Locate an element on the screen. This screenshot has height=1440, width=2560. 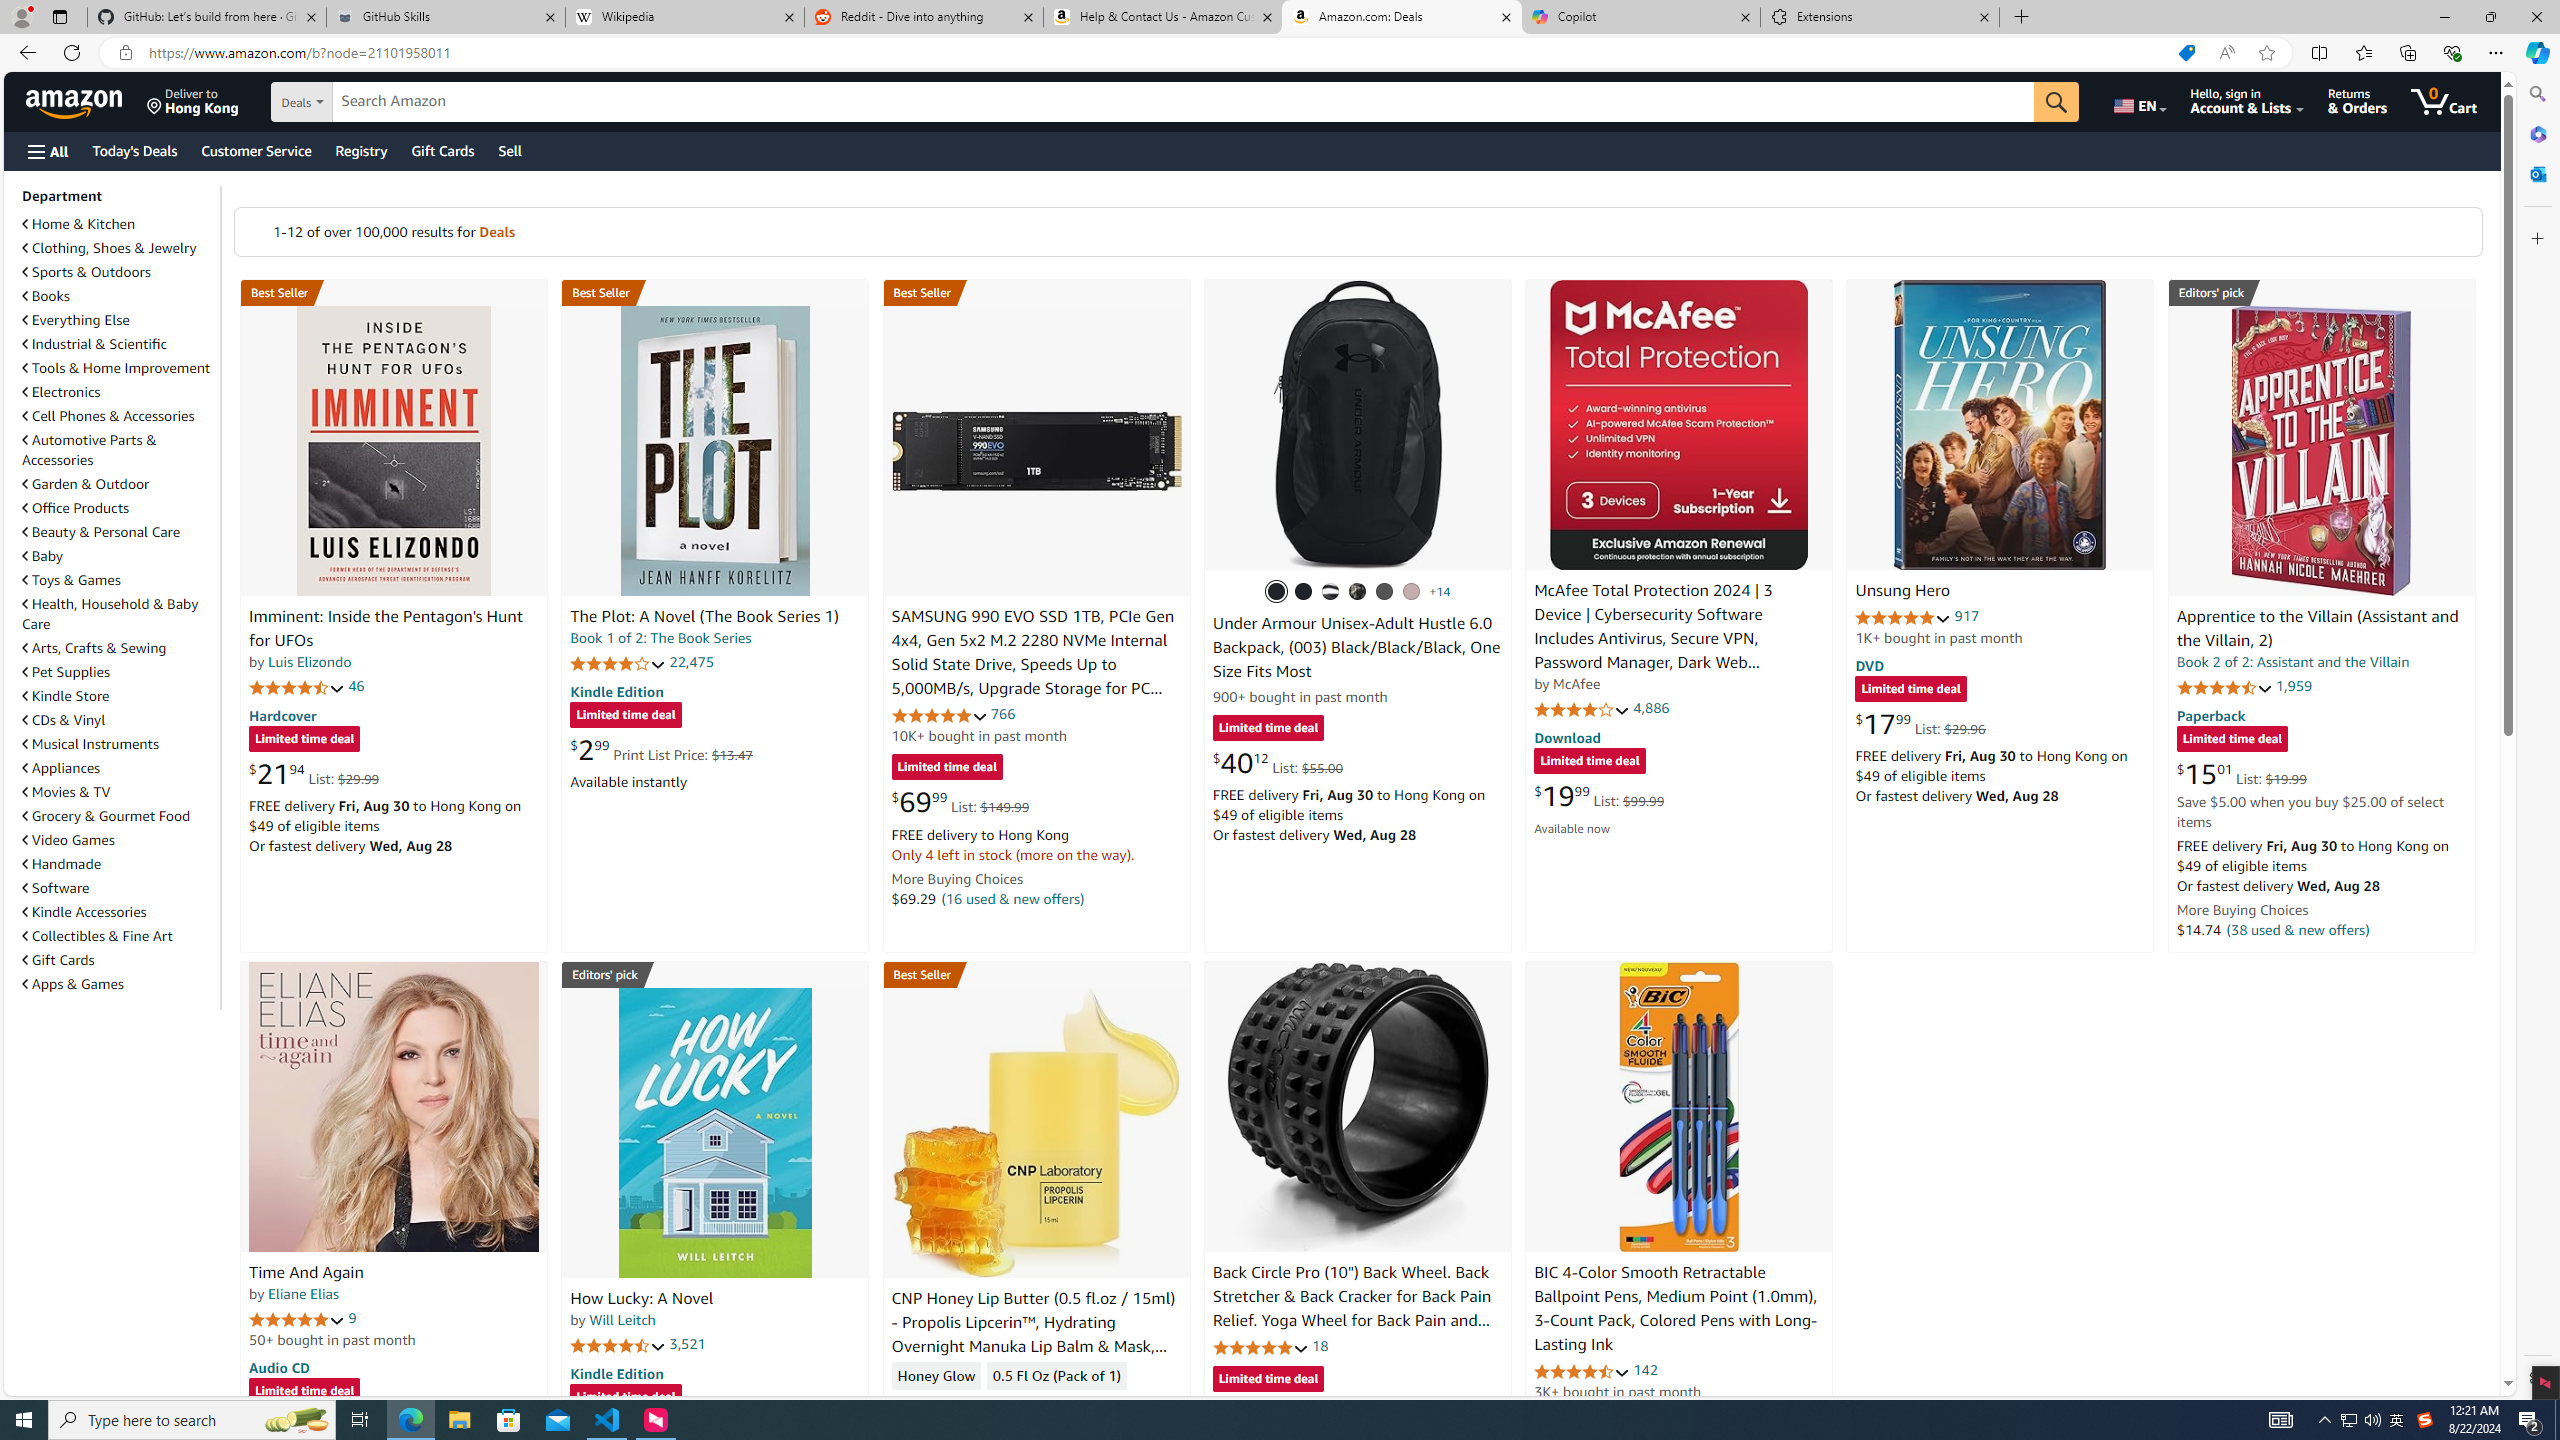
Automotive Parts & Accessories is located at coordinates (90, 450).